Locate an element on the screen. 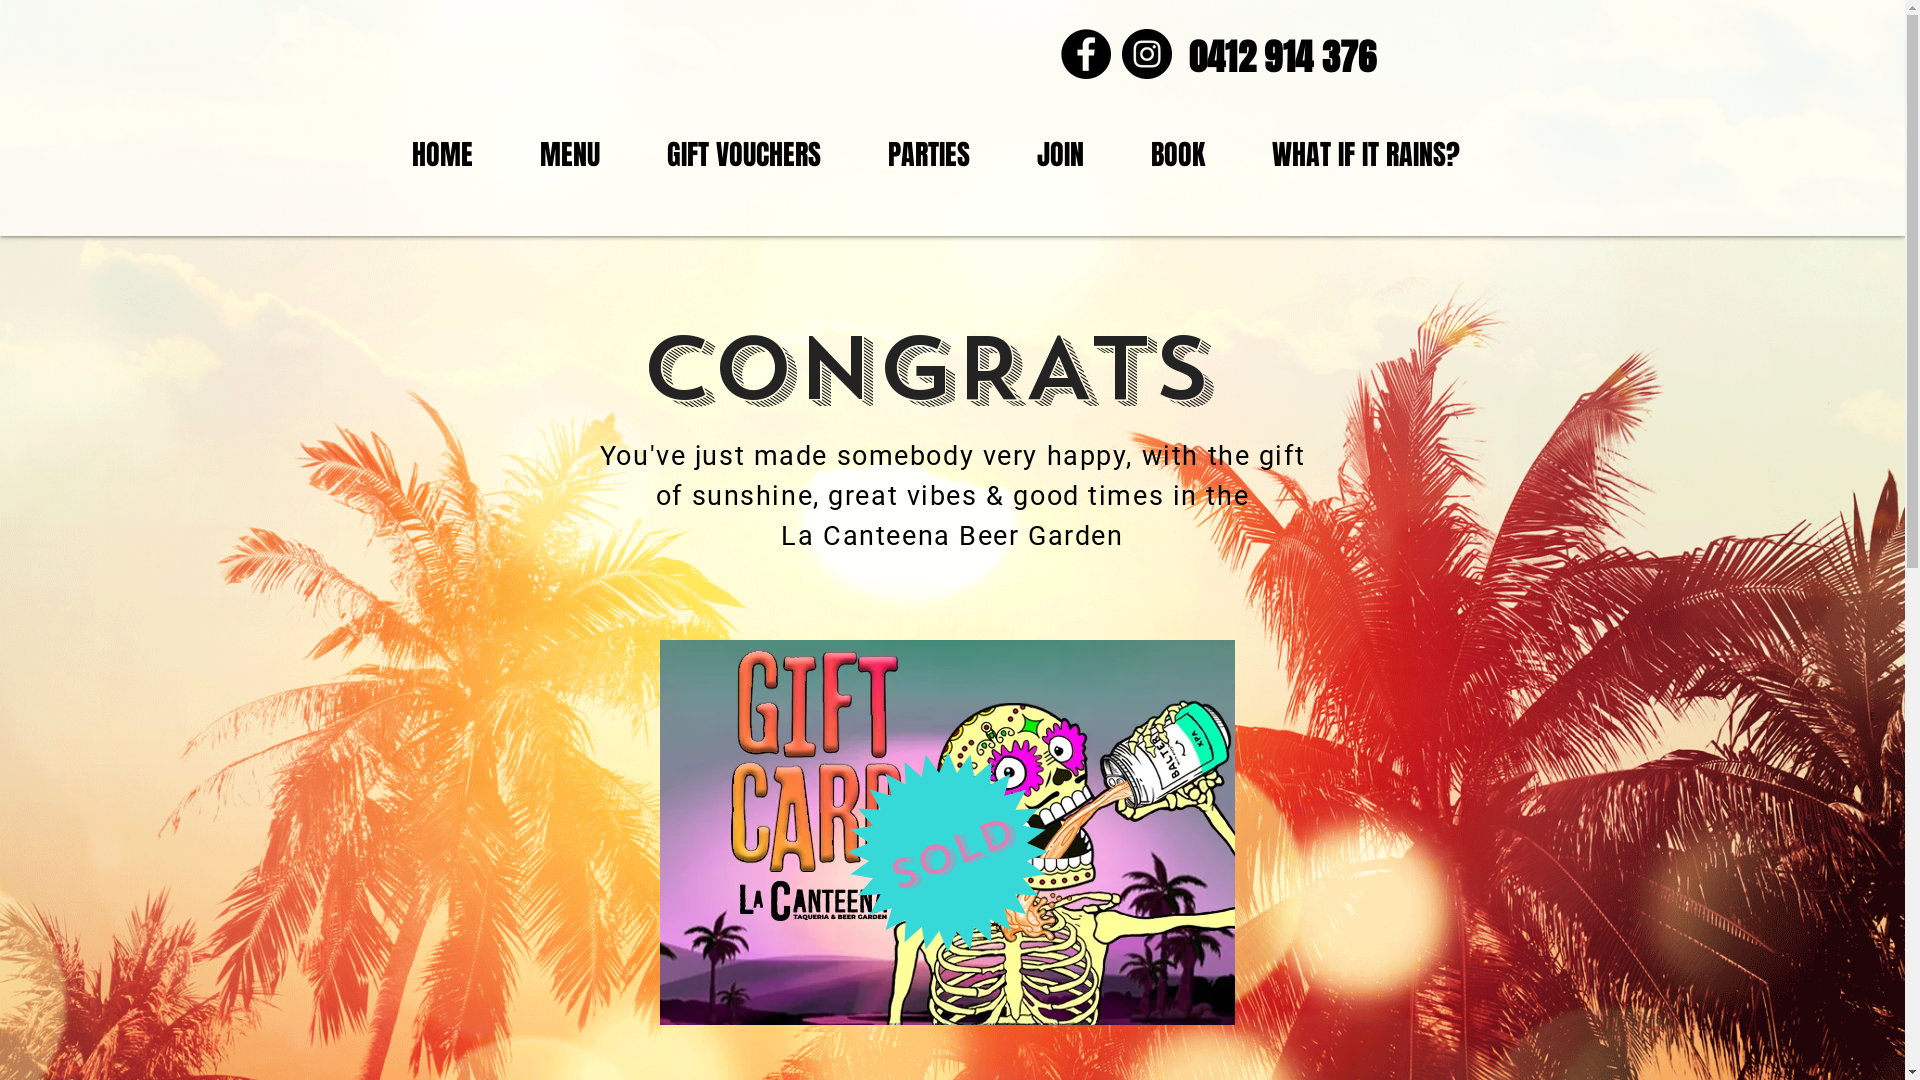 This screenshot has height=1080, width=1920. GIFT VOUCHERS is located at coordinates (744, 155).